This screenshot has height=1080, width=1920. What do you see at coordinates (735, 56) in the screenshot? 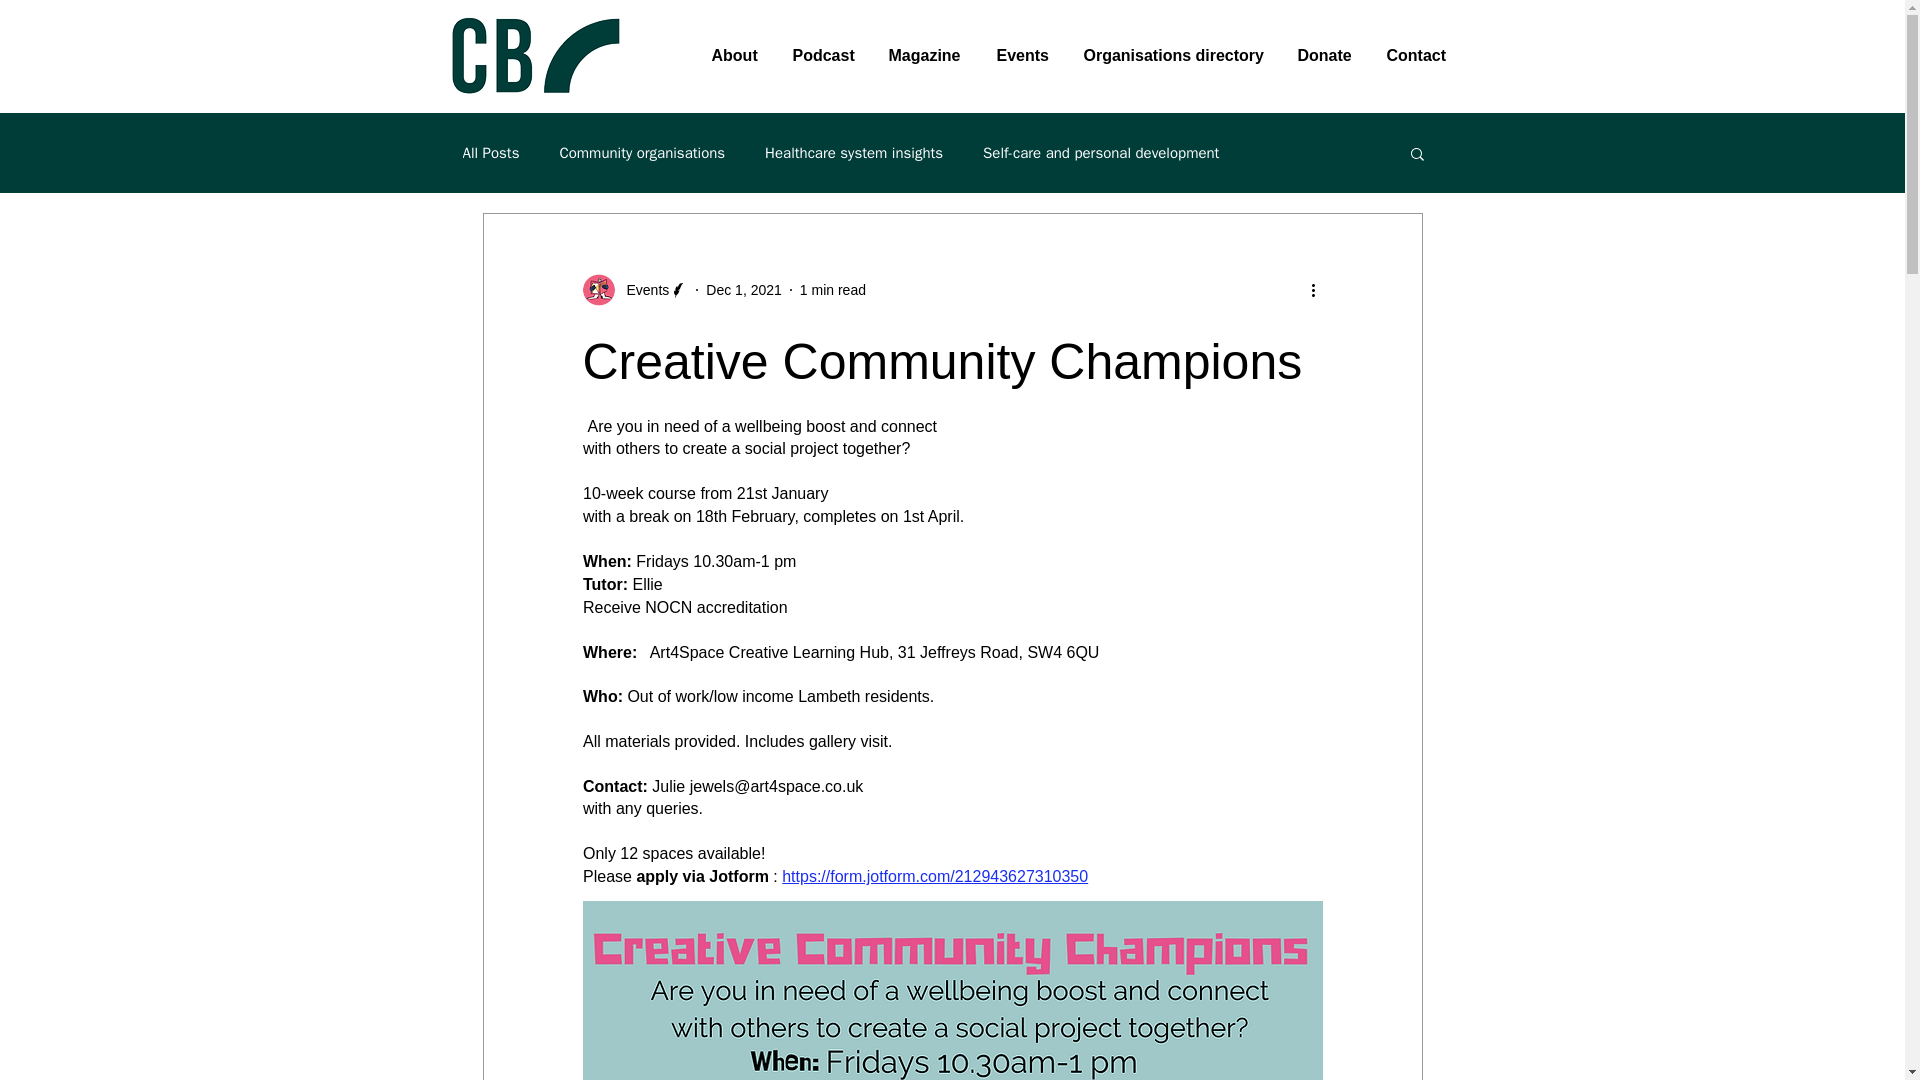
I see `About` at bounding box center [735, 56].